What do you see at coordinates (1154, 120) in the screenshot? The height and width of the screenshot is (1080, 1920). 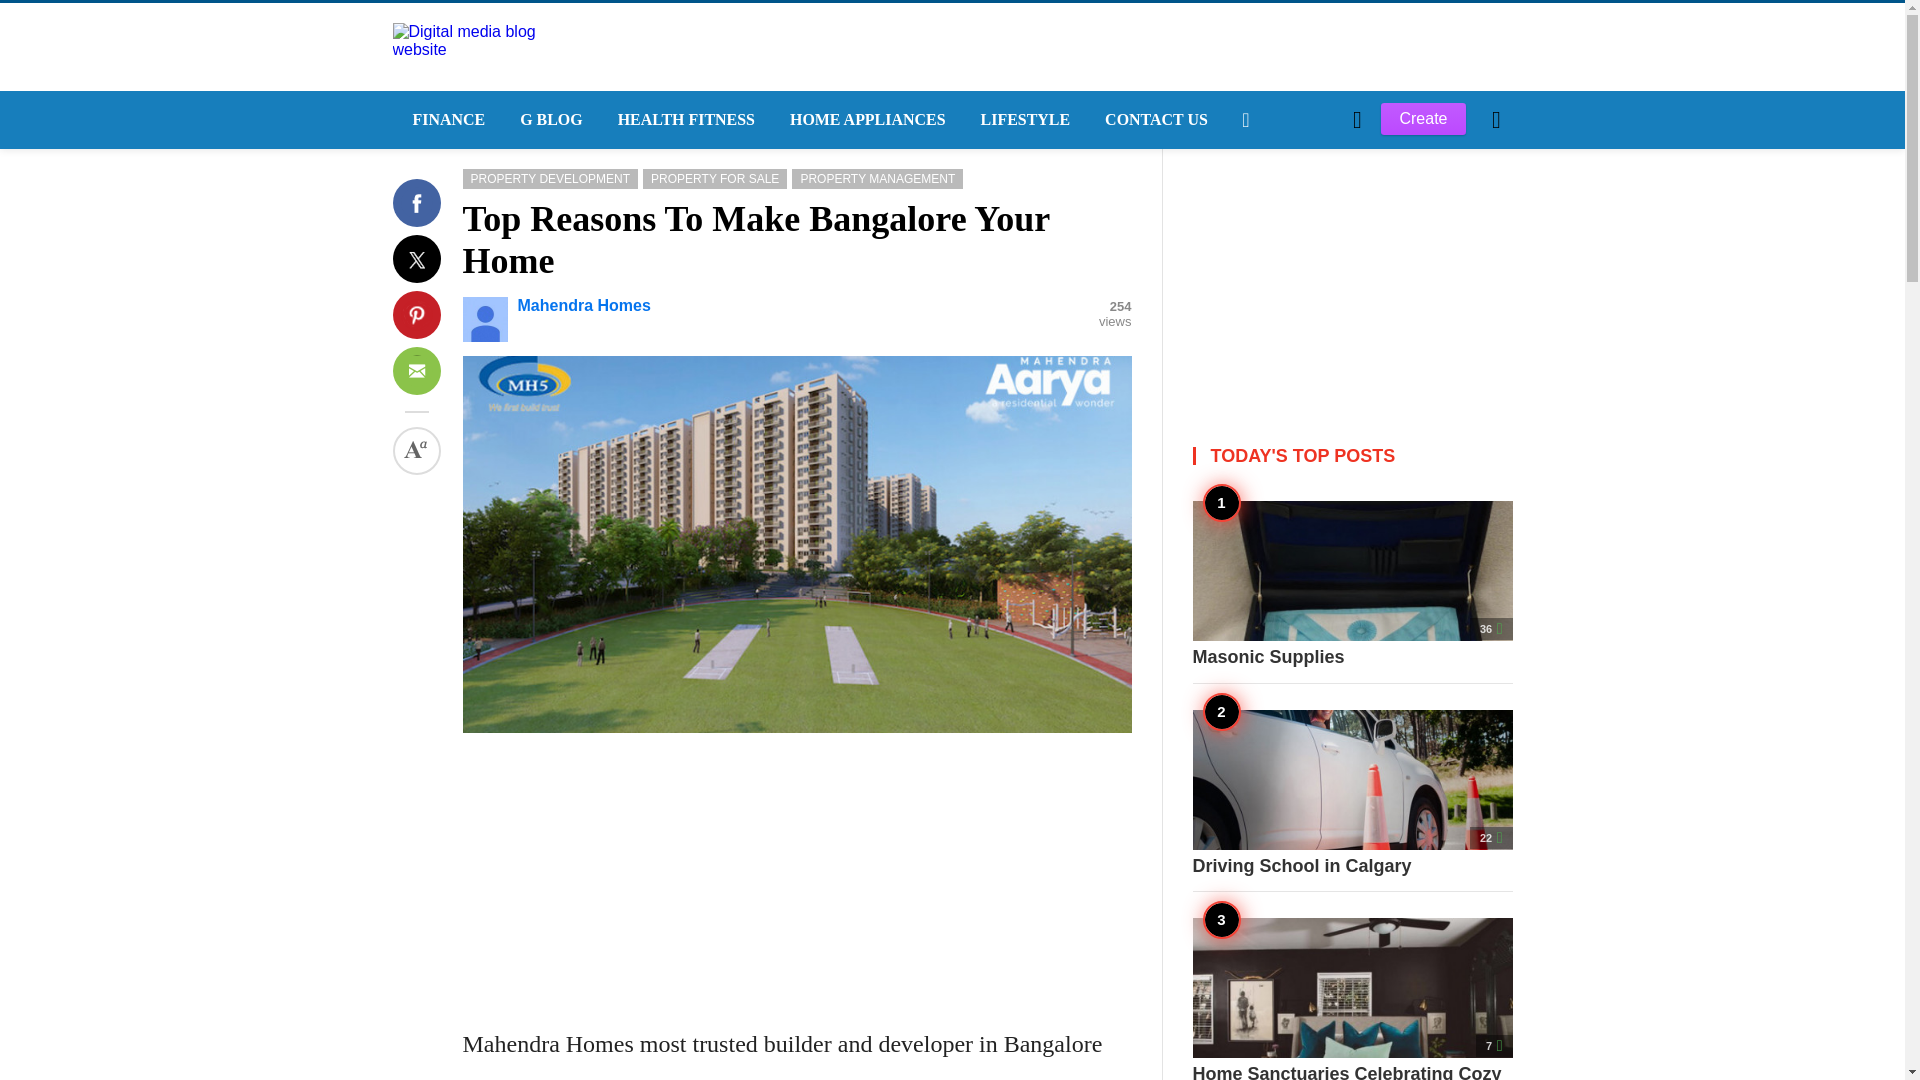 I see `CONTACT US` at bounding box center [1154, 120].